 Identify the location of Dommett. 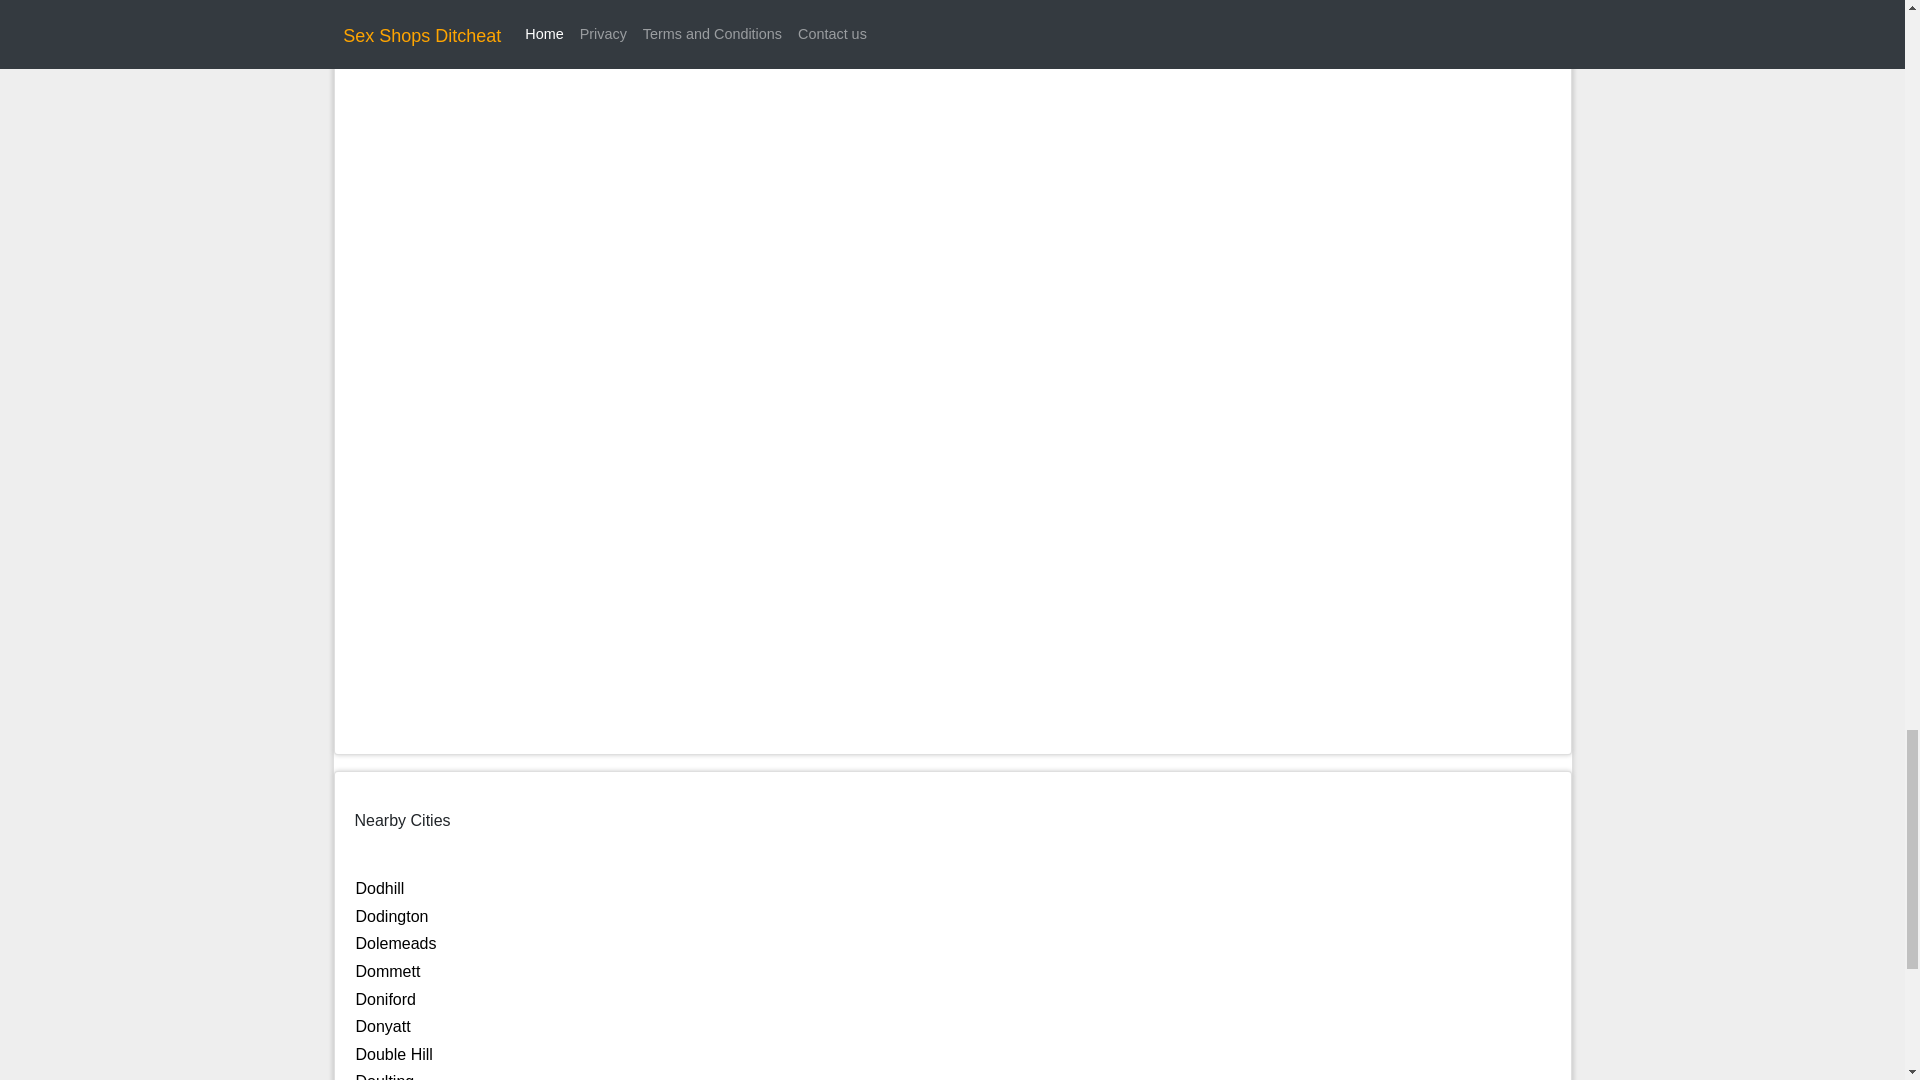
(388, 971).